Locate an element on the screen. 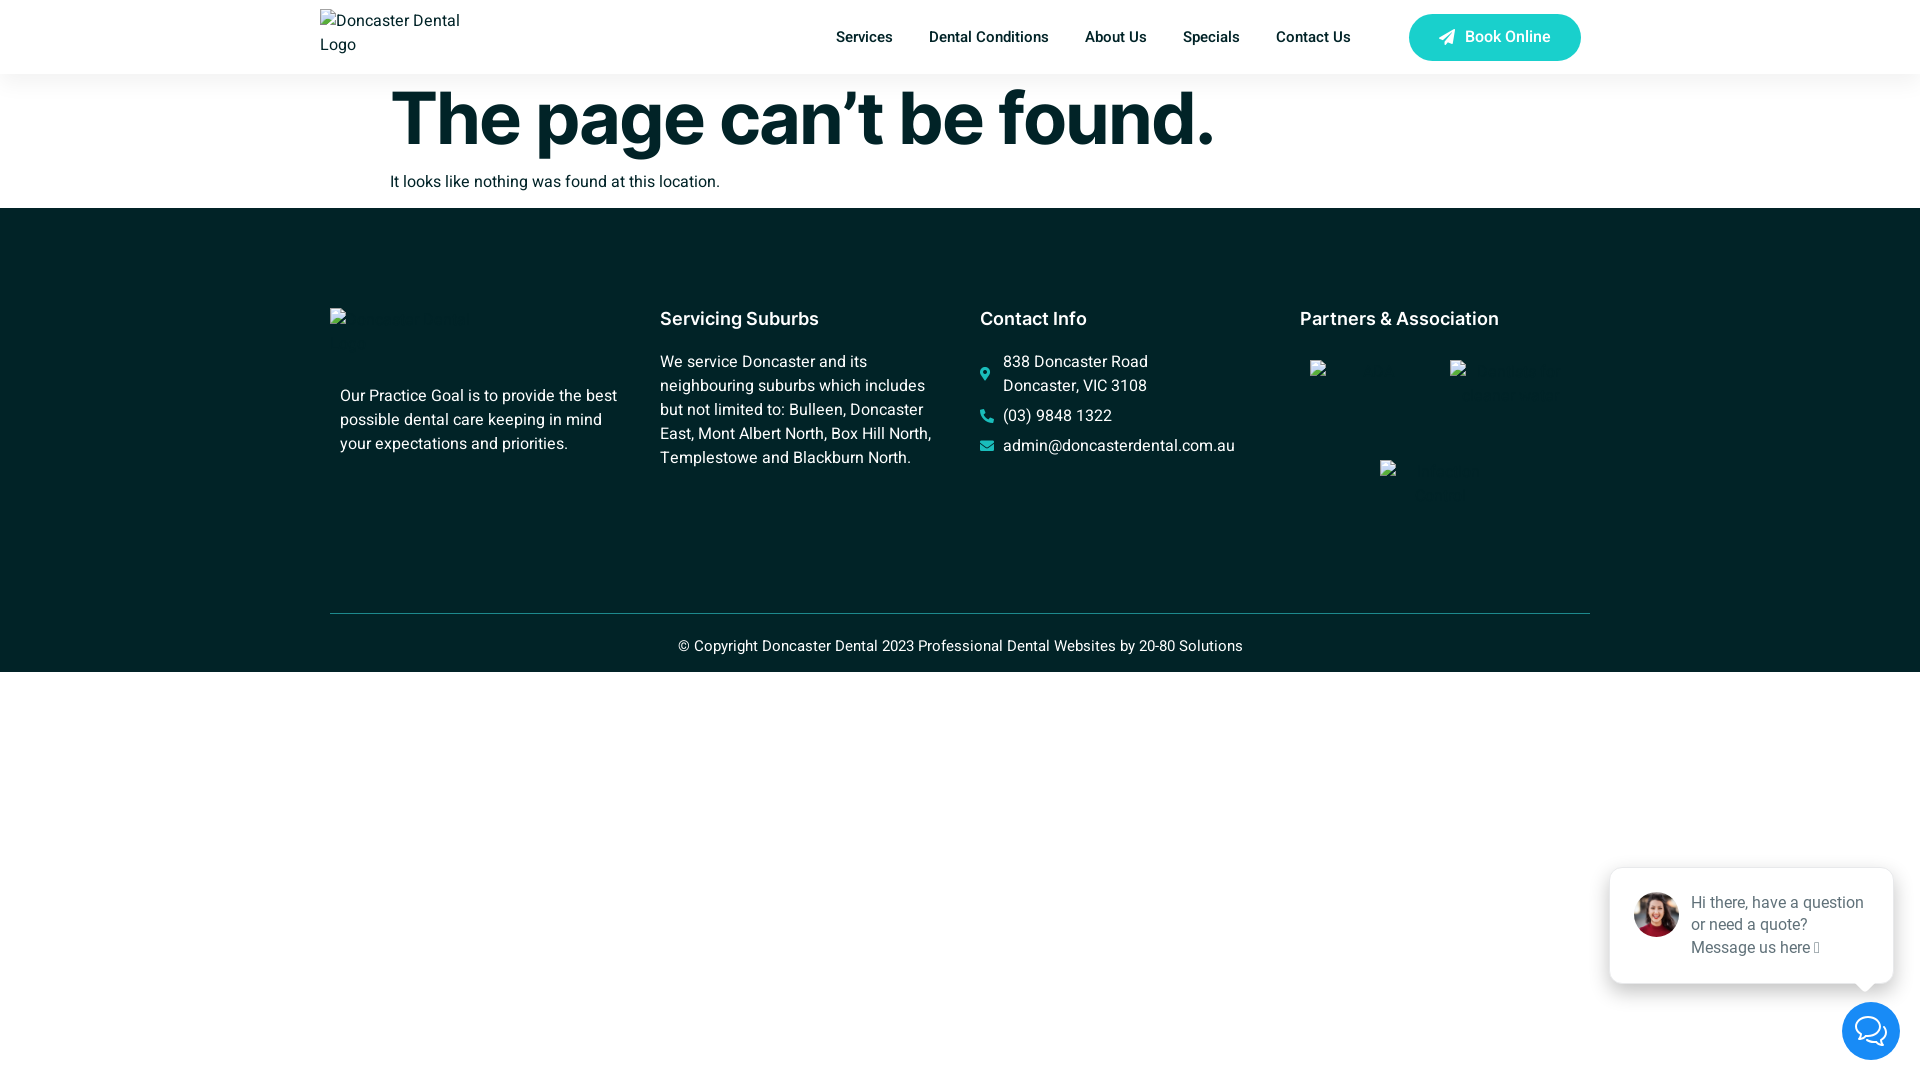 The width and height of the screenshot is (1920, 1080). admin@doncasterdental.com.au is located at coordinates (1120, 446).